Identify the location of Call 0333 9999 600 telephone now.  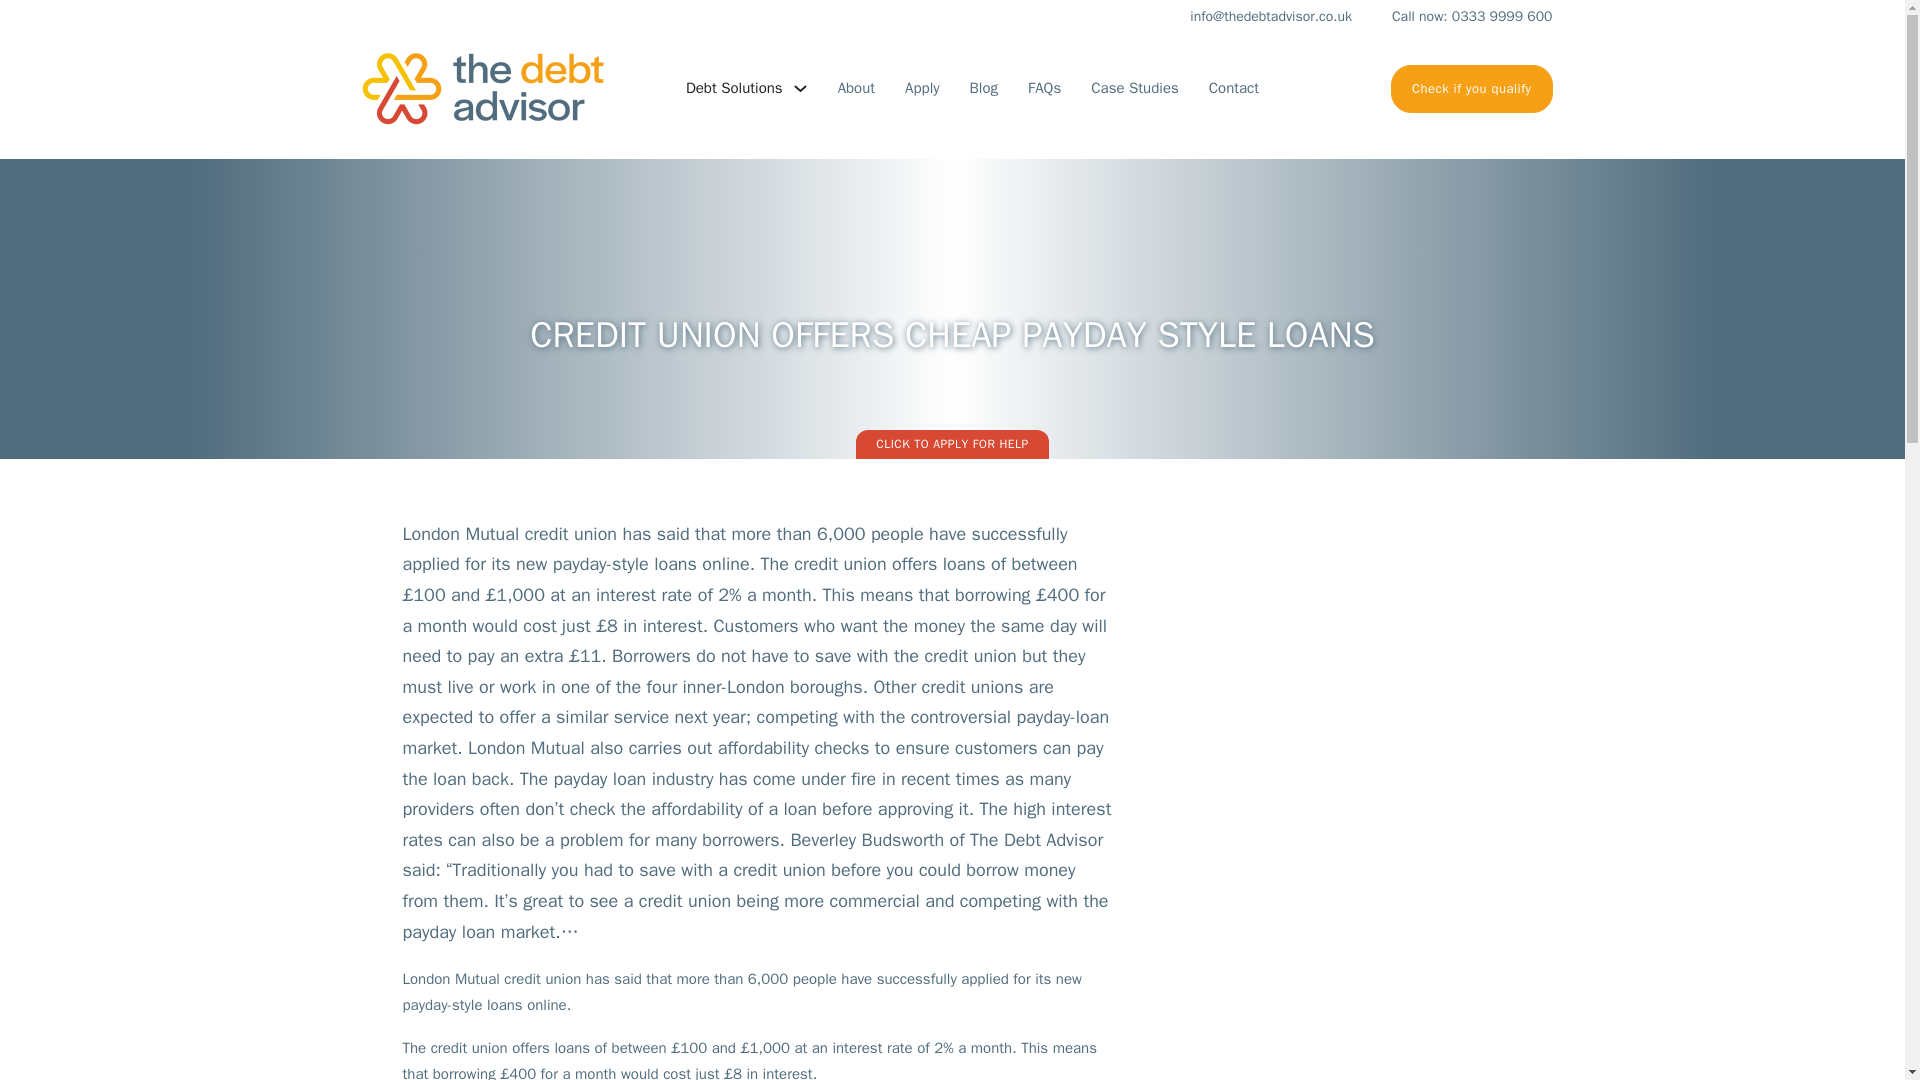
(1452, 17).